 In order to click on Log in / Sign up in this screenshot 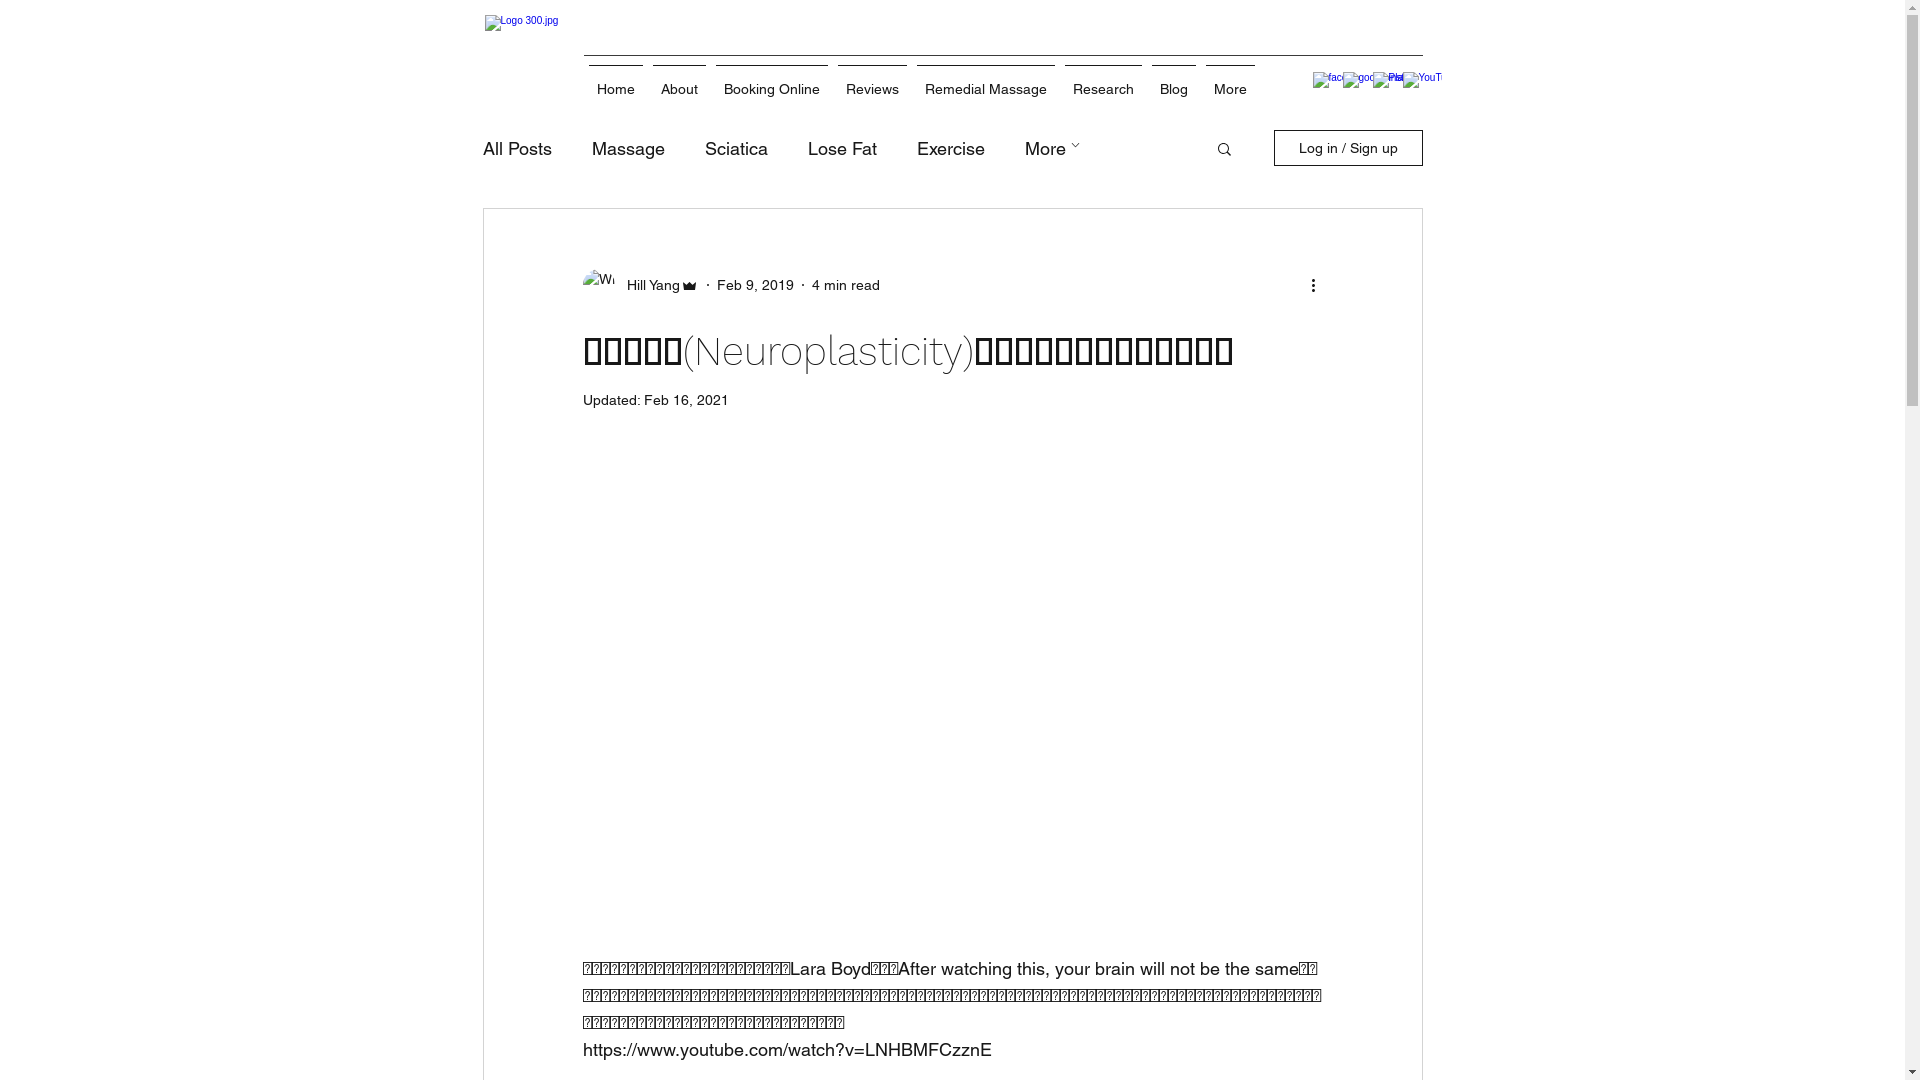, I will do `click(1348, 148)`.